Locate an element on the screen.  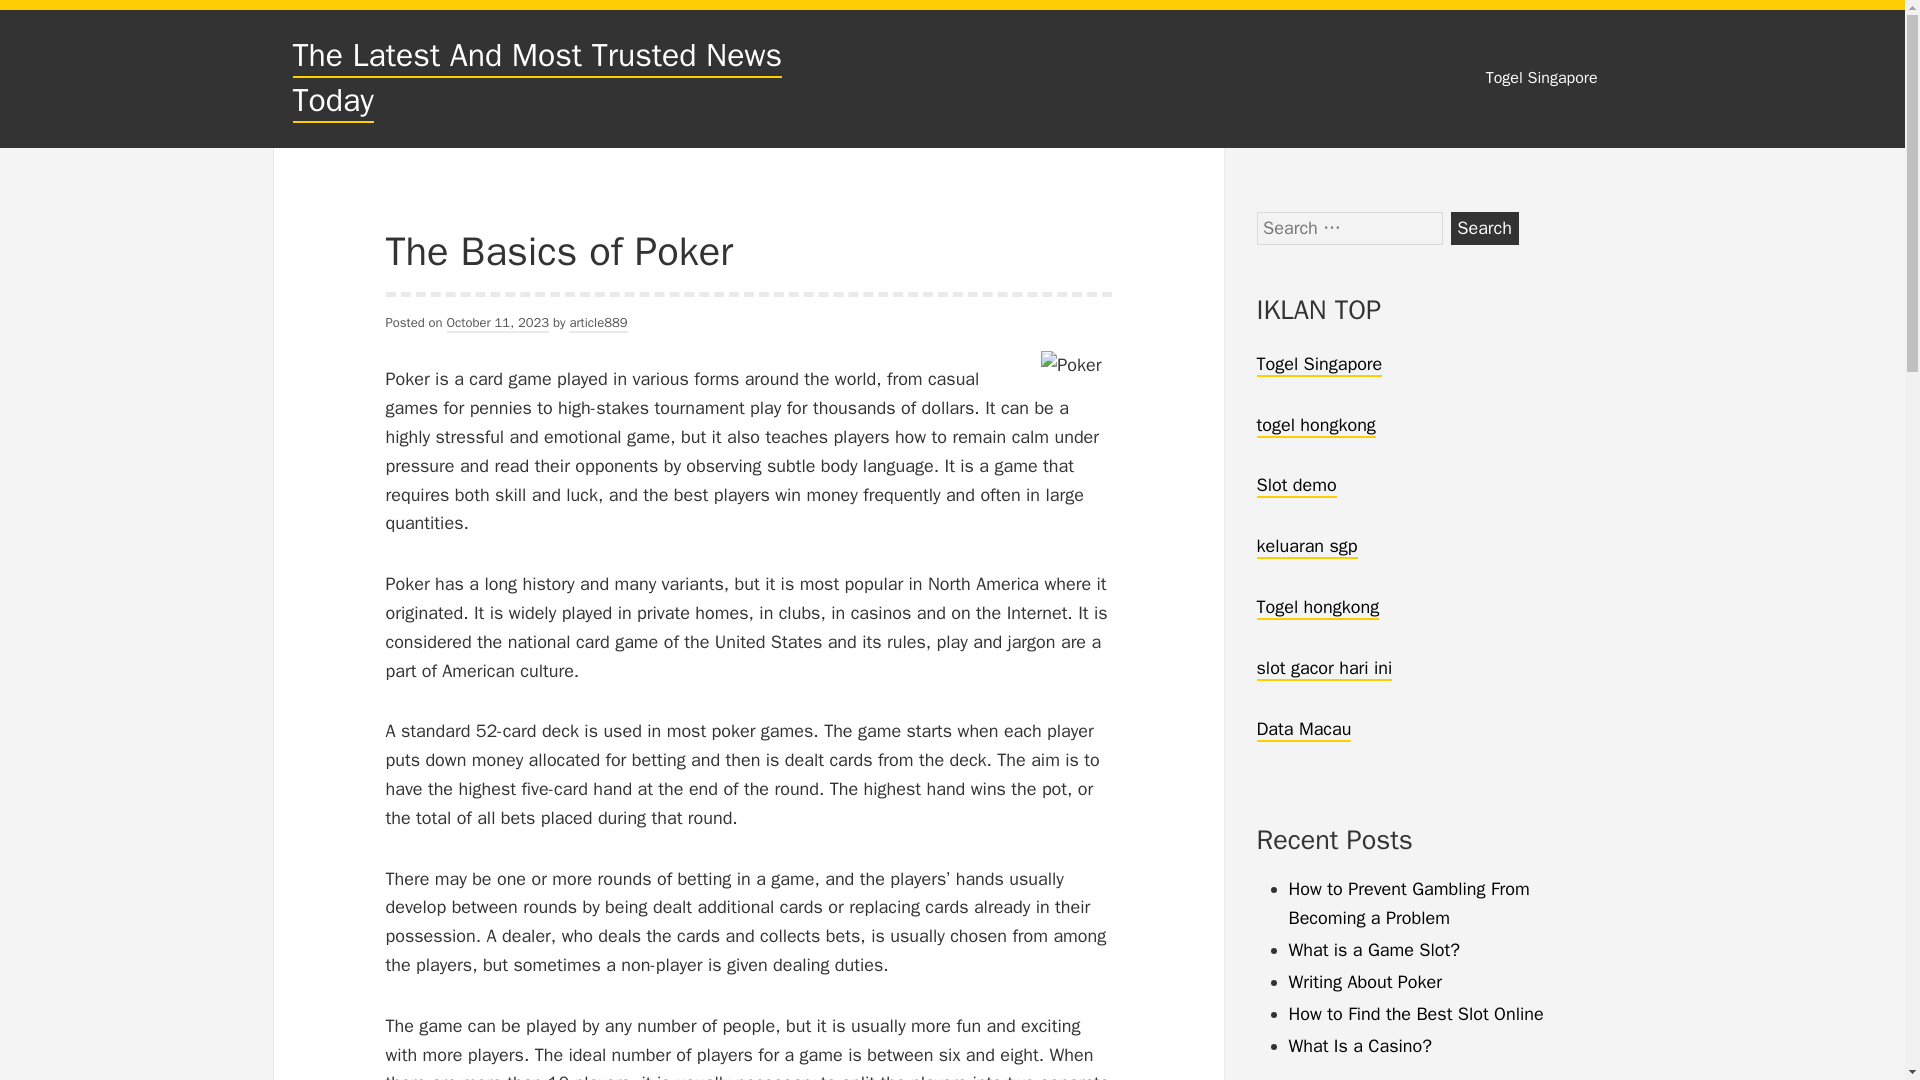
What is a Game Slot? is located at coordinates (1374, 950).